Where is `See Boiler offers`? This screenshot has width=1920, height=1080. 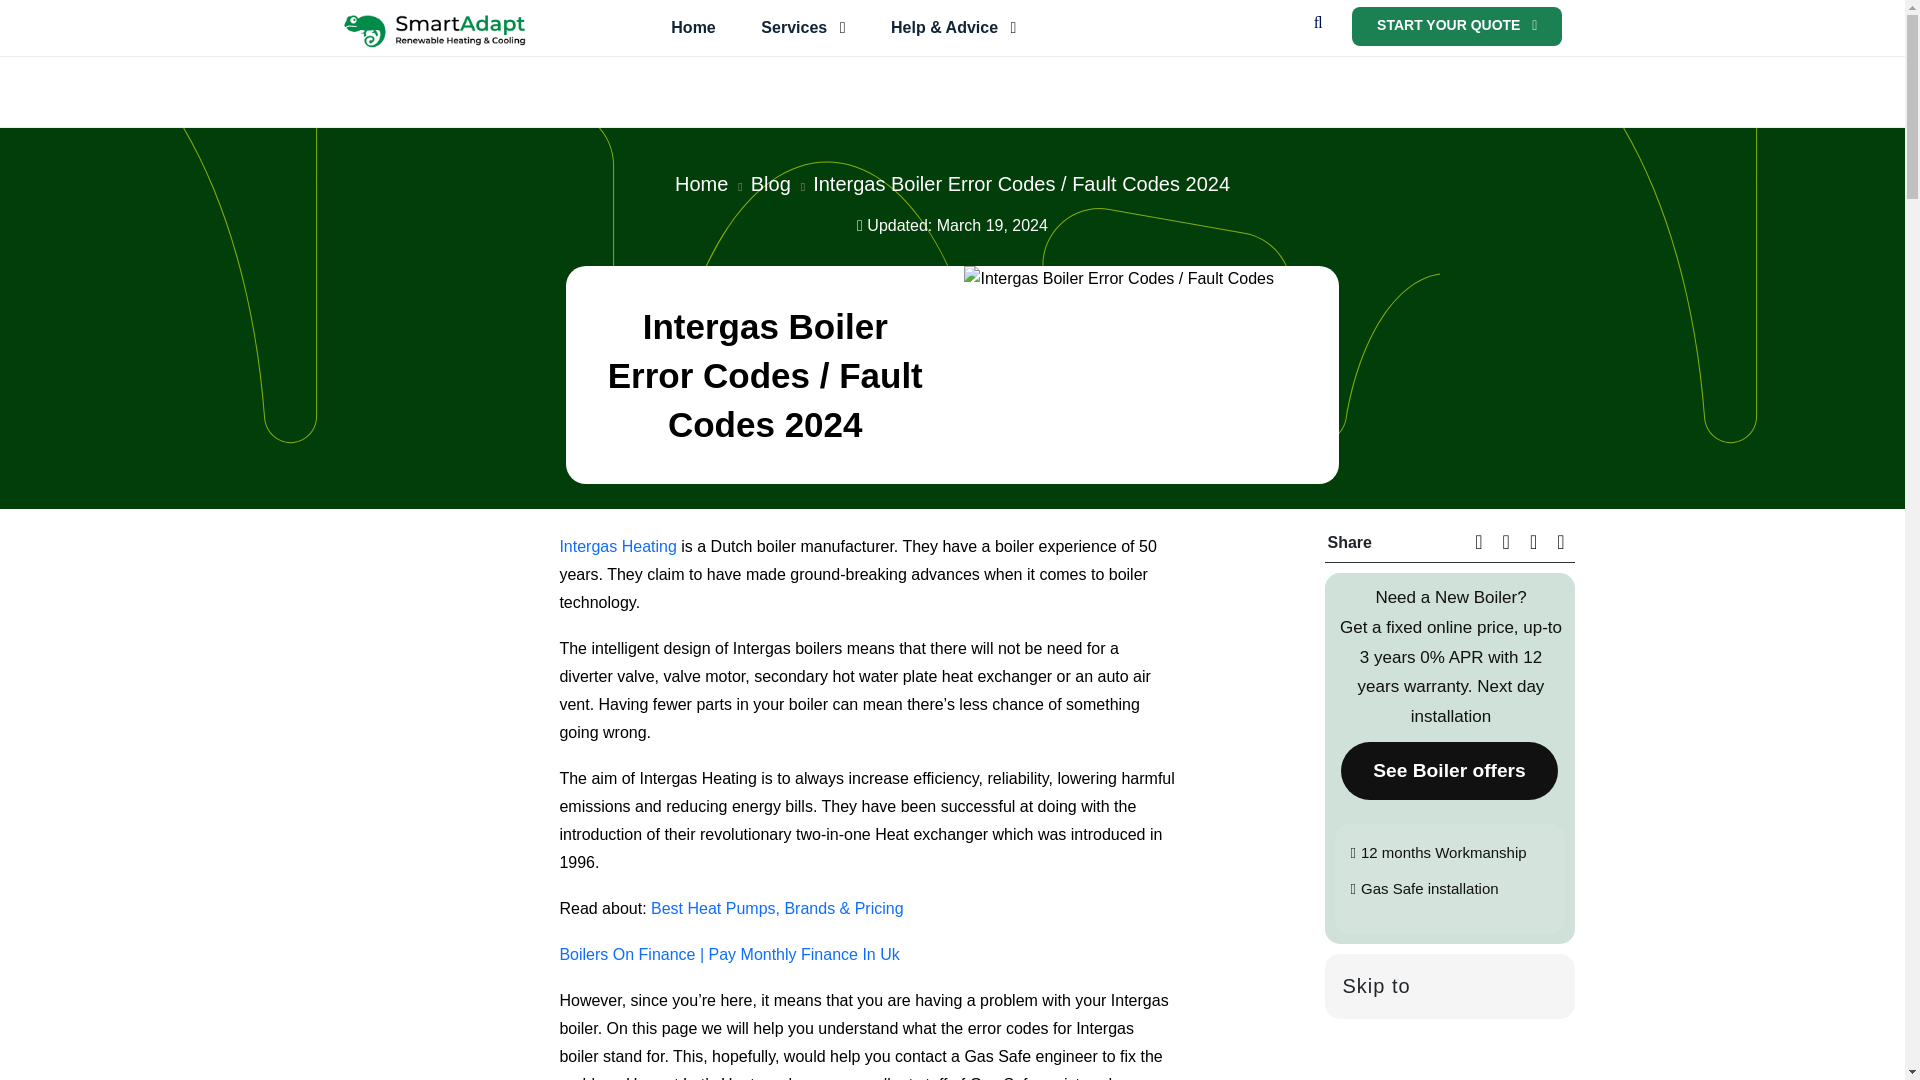
See Boiler offers is located at coordinates (1448, 770).